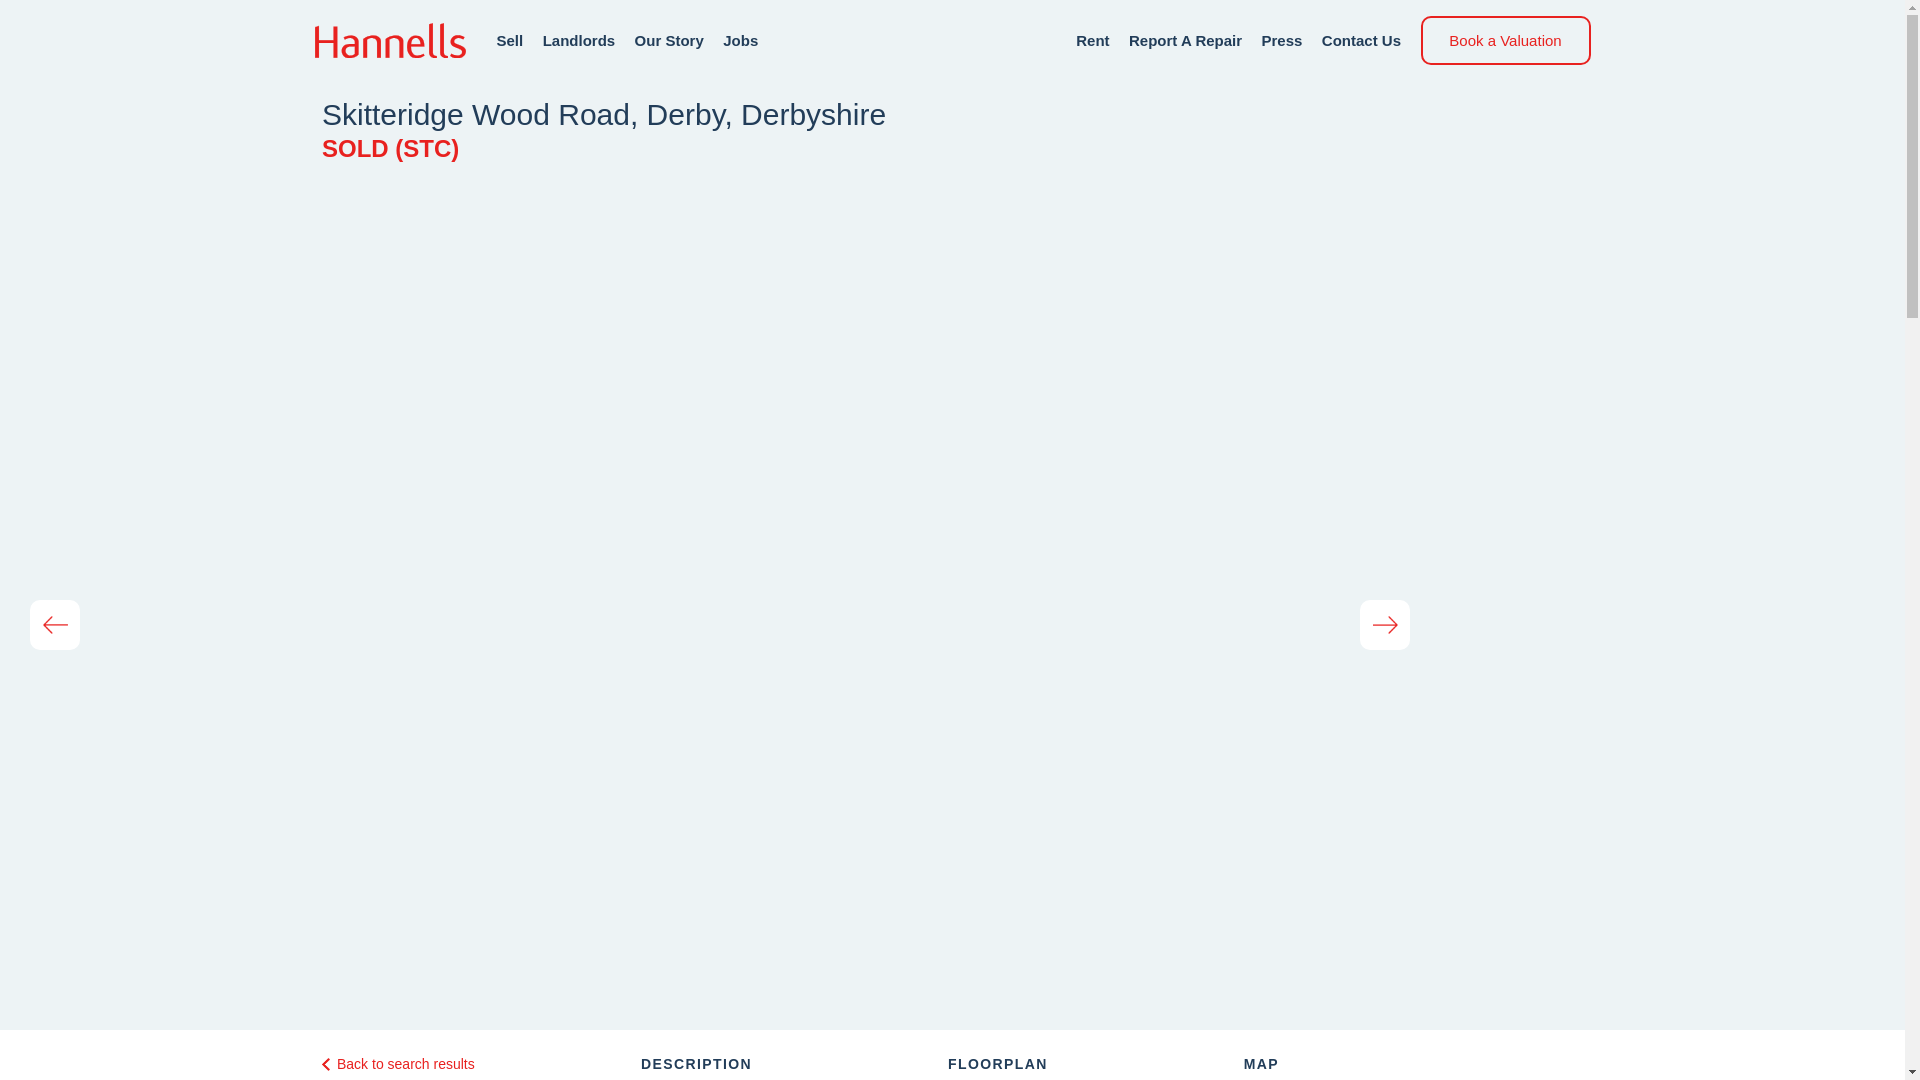 This screenshot has width=1920, height=1080. What do you see at coordinates (1261, 1064) in the screenshot?
I see `MAP` at bounding box center [1261, 1064].